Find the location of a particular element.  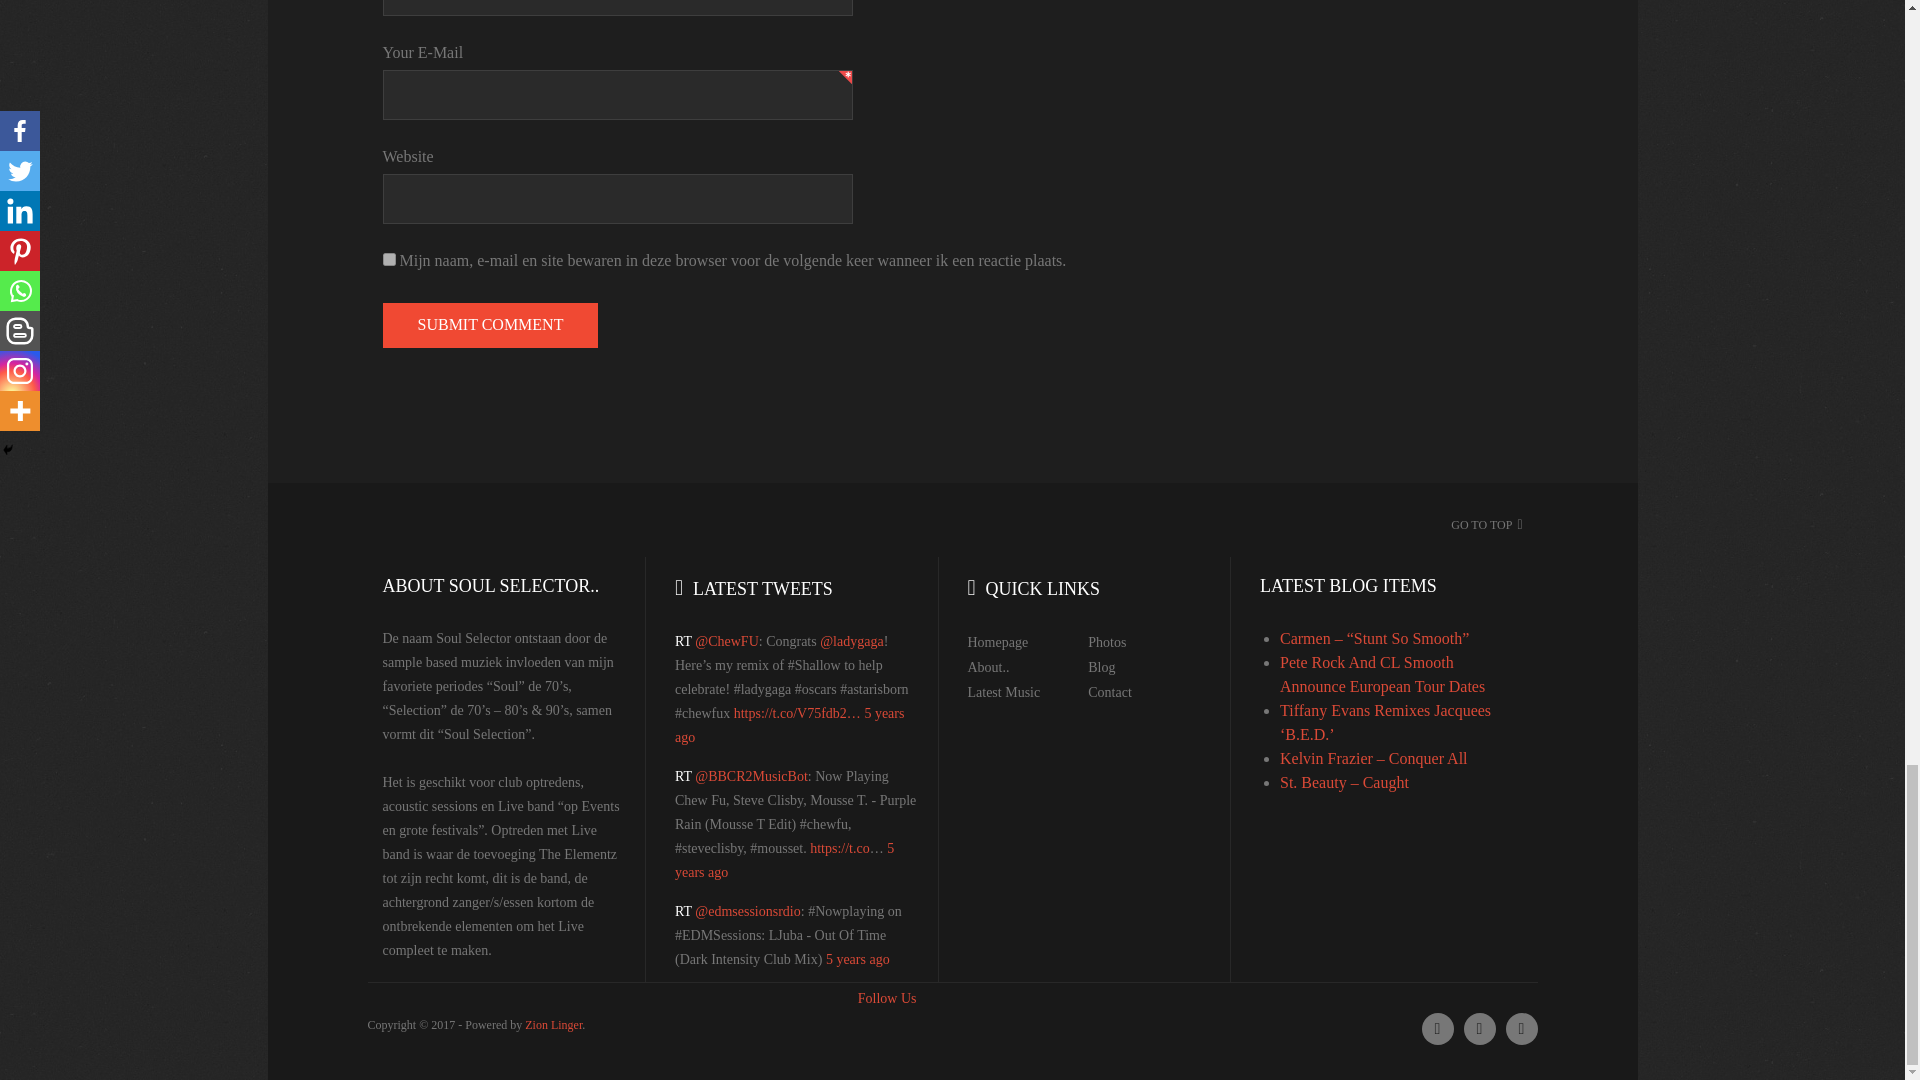

GO TO TOP is located at coordinates (1482, 525).